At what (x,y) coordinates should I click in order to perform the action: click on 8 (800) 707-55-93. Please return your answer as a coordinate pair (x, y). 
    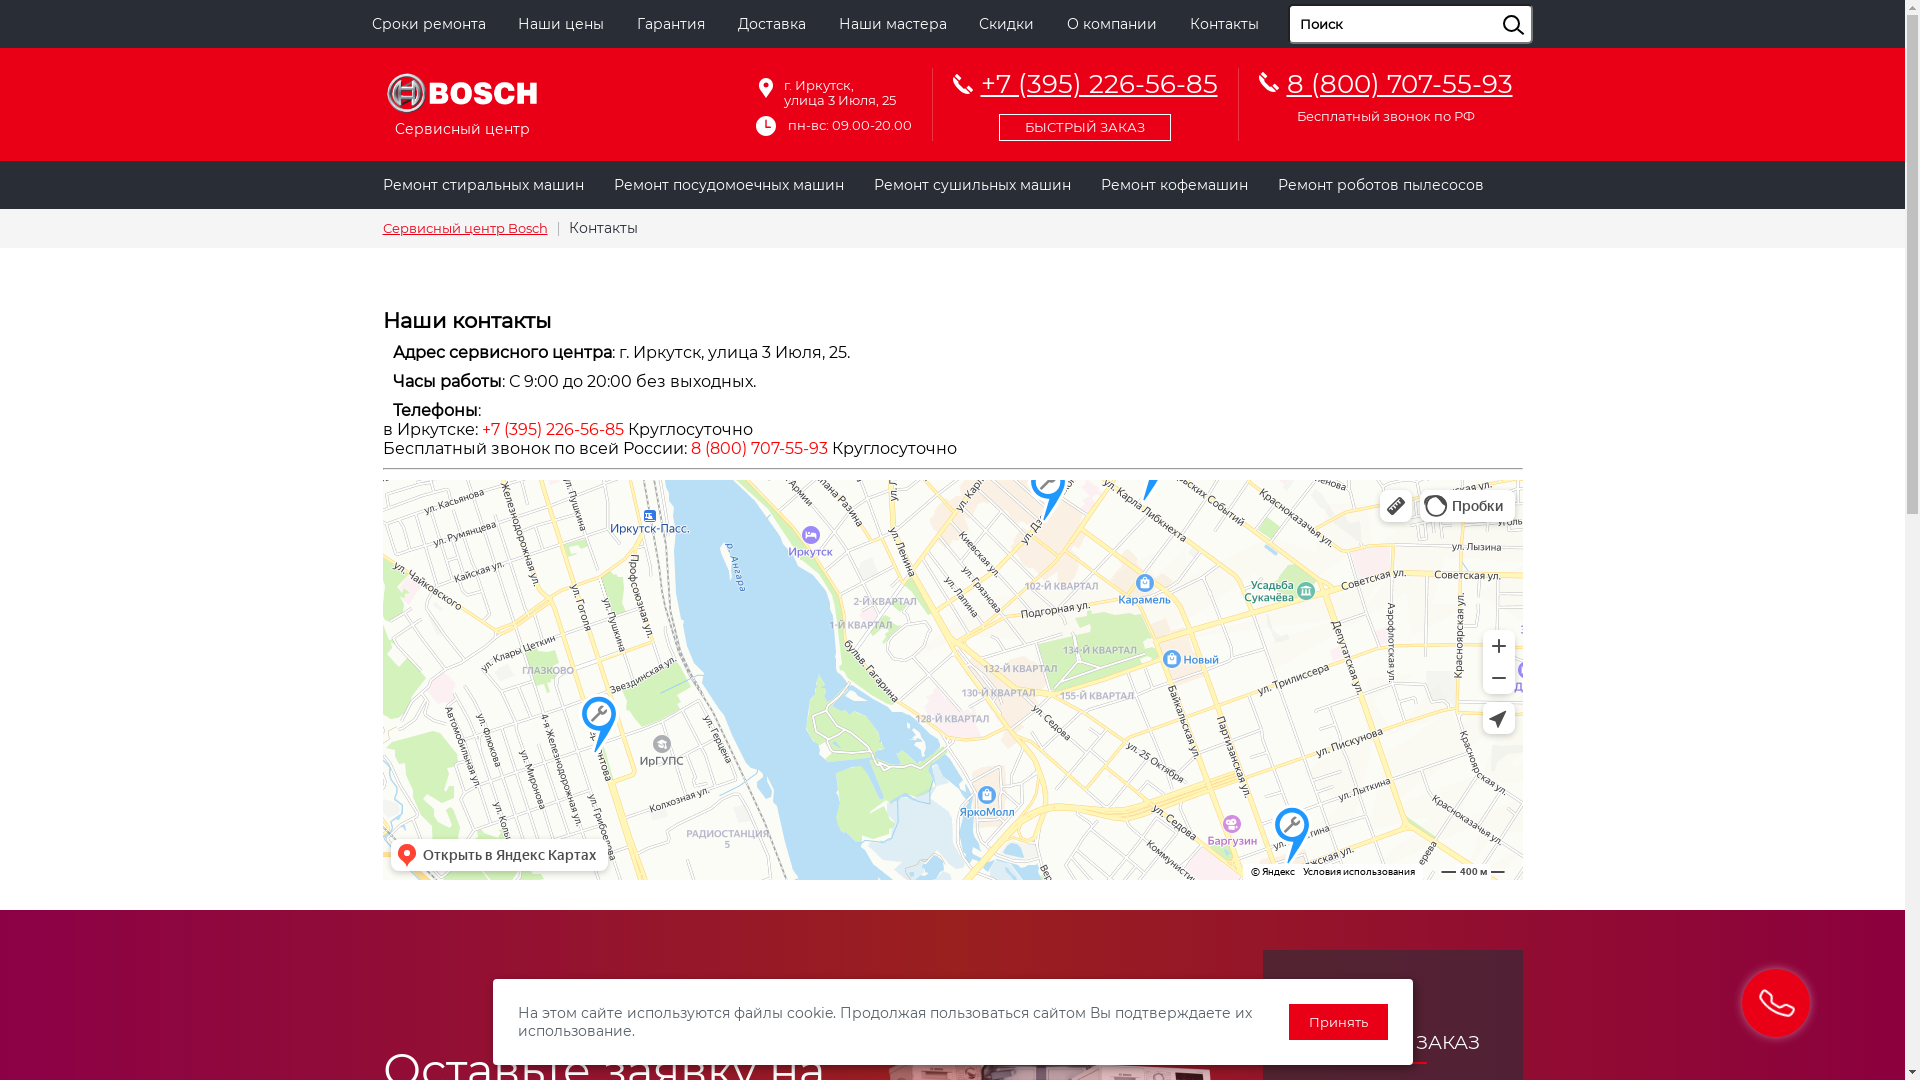
    Looking at the image, I should click on (1399, 84).